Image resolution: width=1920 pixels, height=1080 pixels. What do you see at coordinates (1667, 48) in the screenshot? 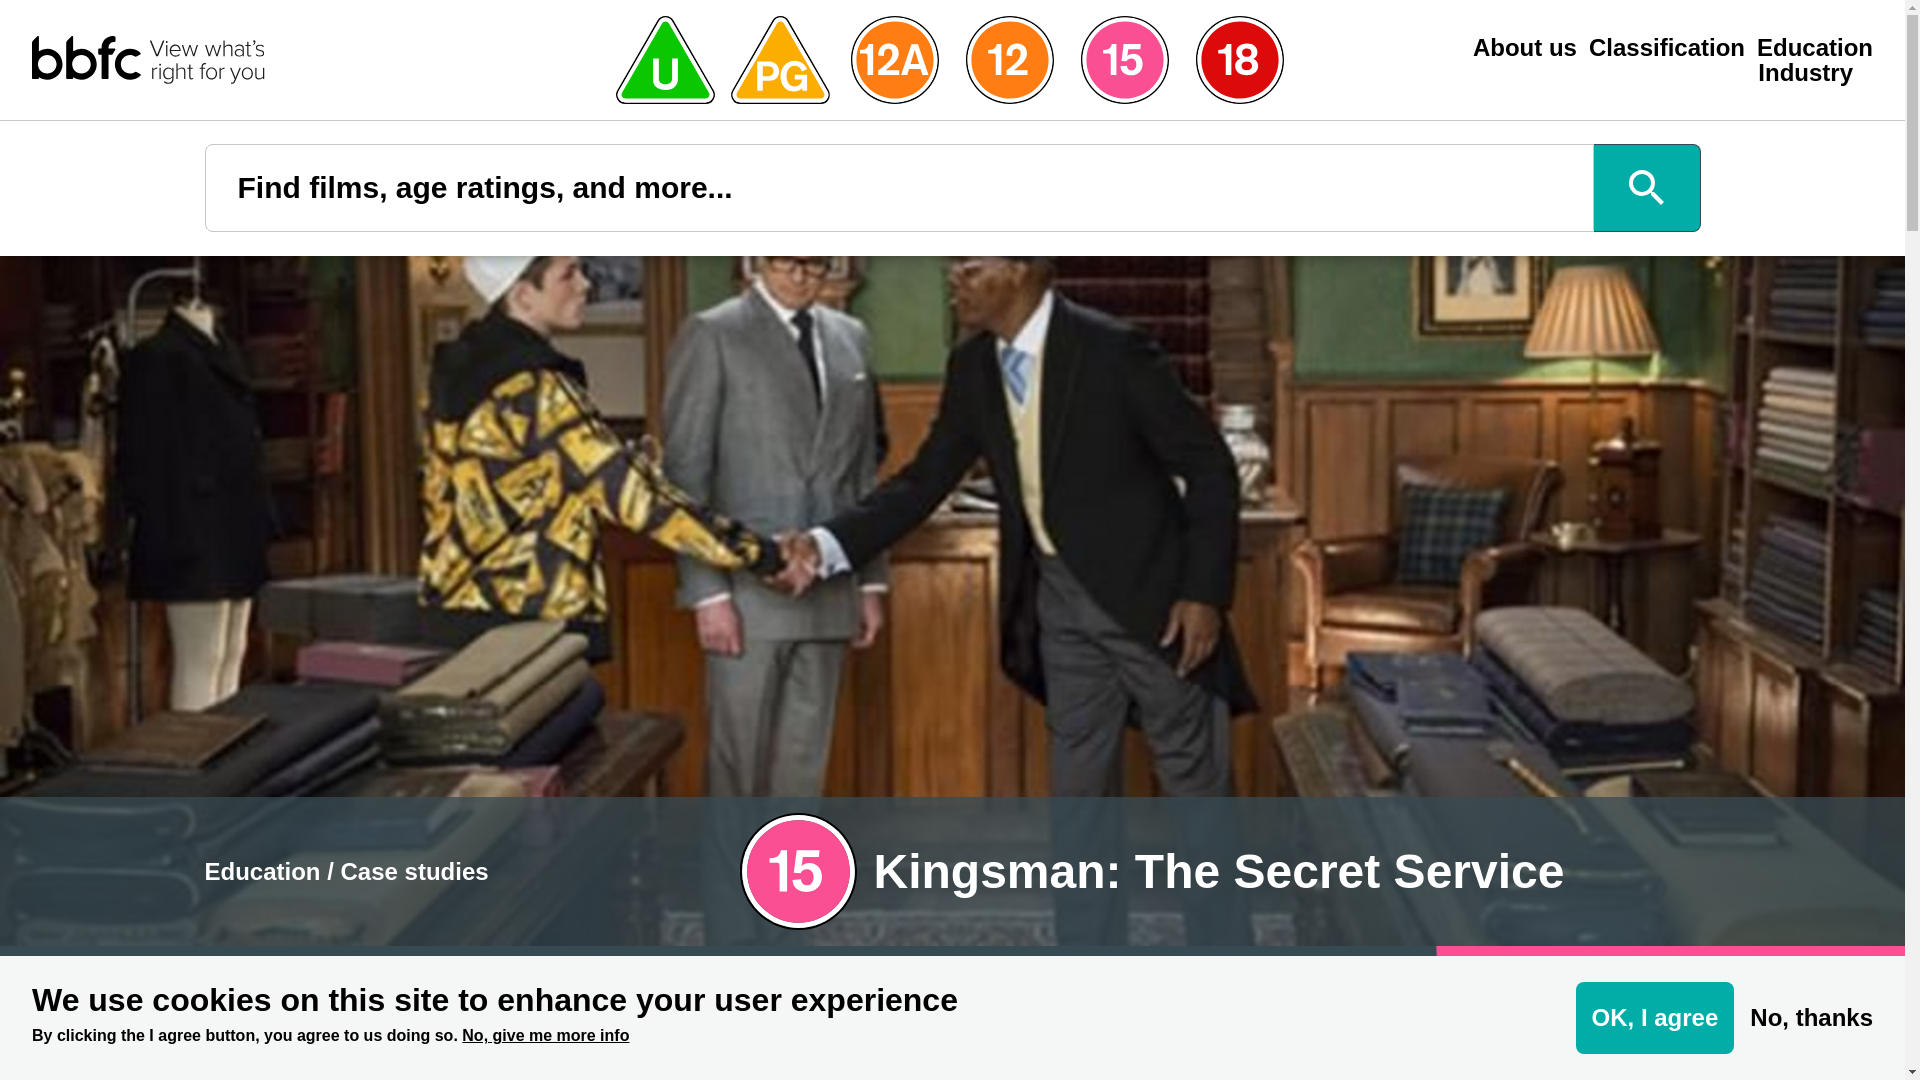
I see `Classification` at bounding box center [1667, 48].